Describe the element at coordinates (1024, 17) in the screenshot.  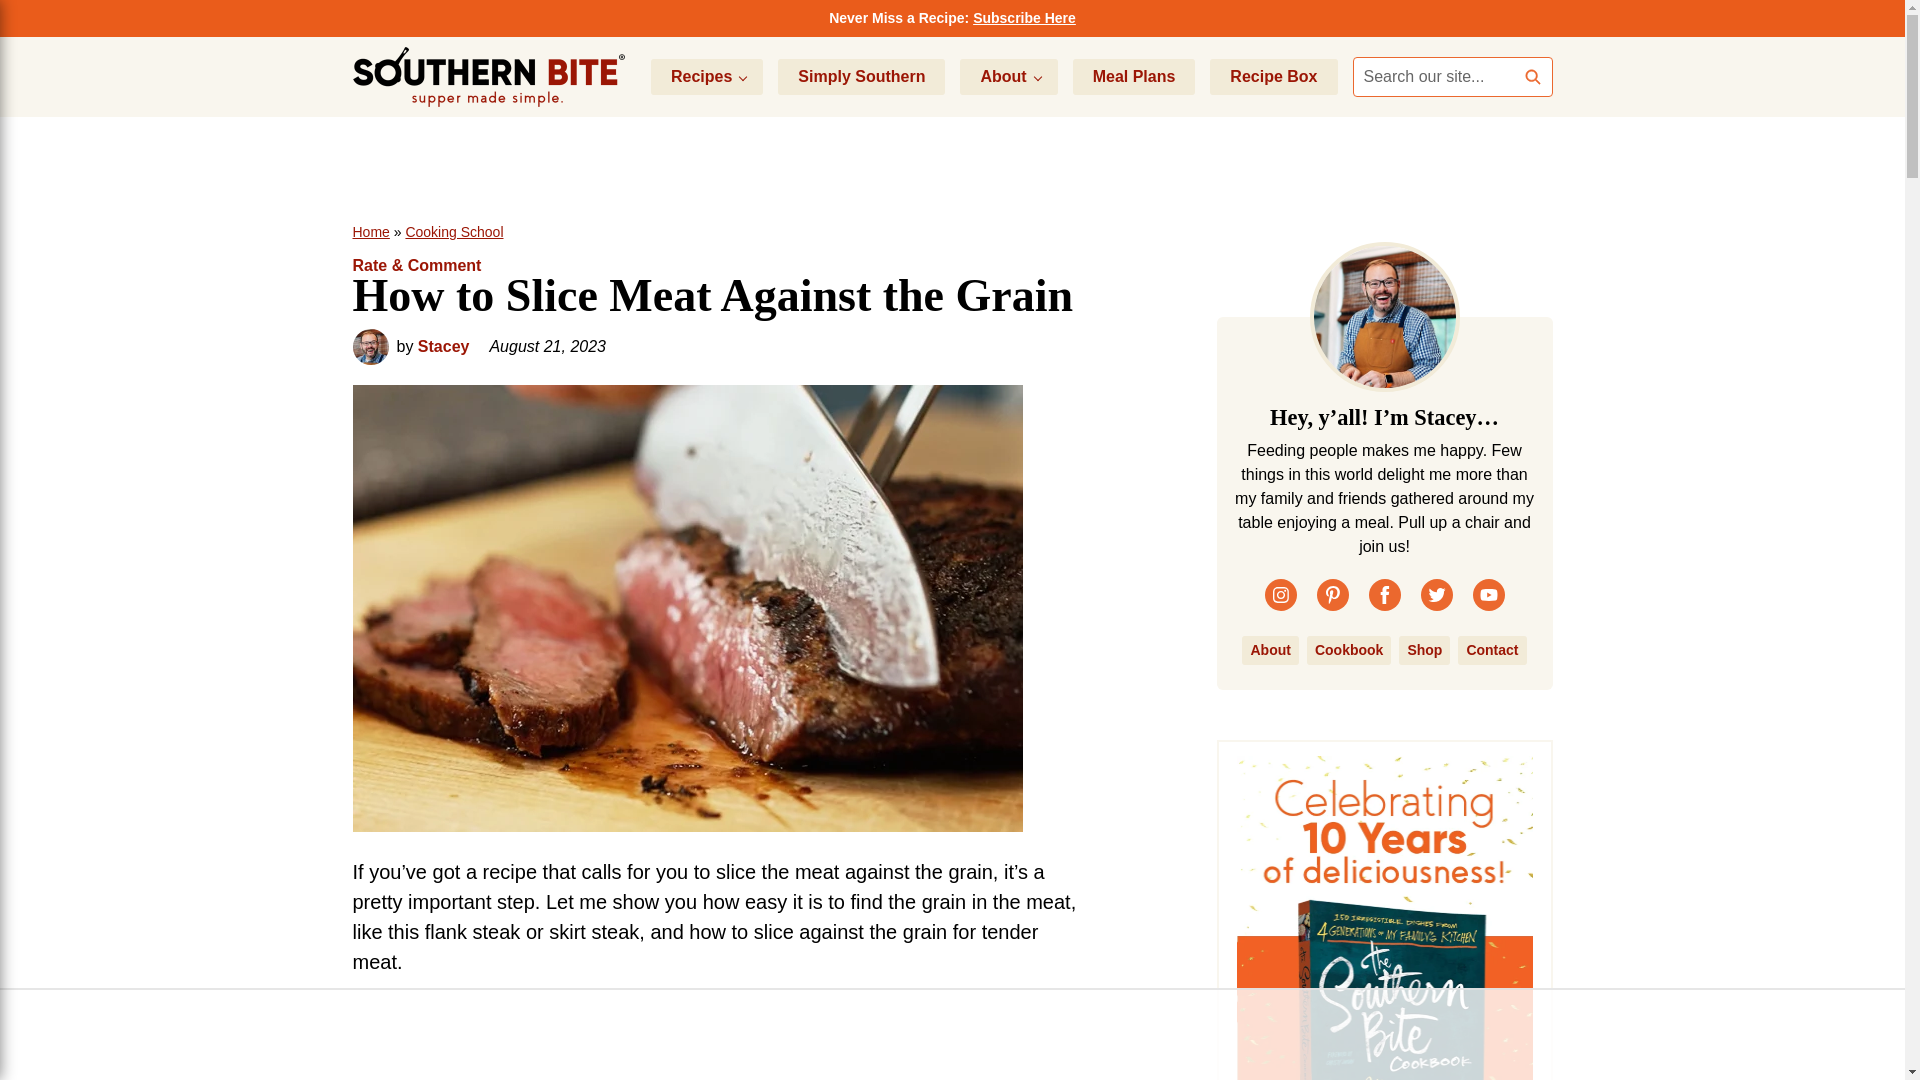
I see `Subscribe Here` at that location.